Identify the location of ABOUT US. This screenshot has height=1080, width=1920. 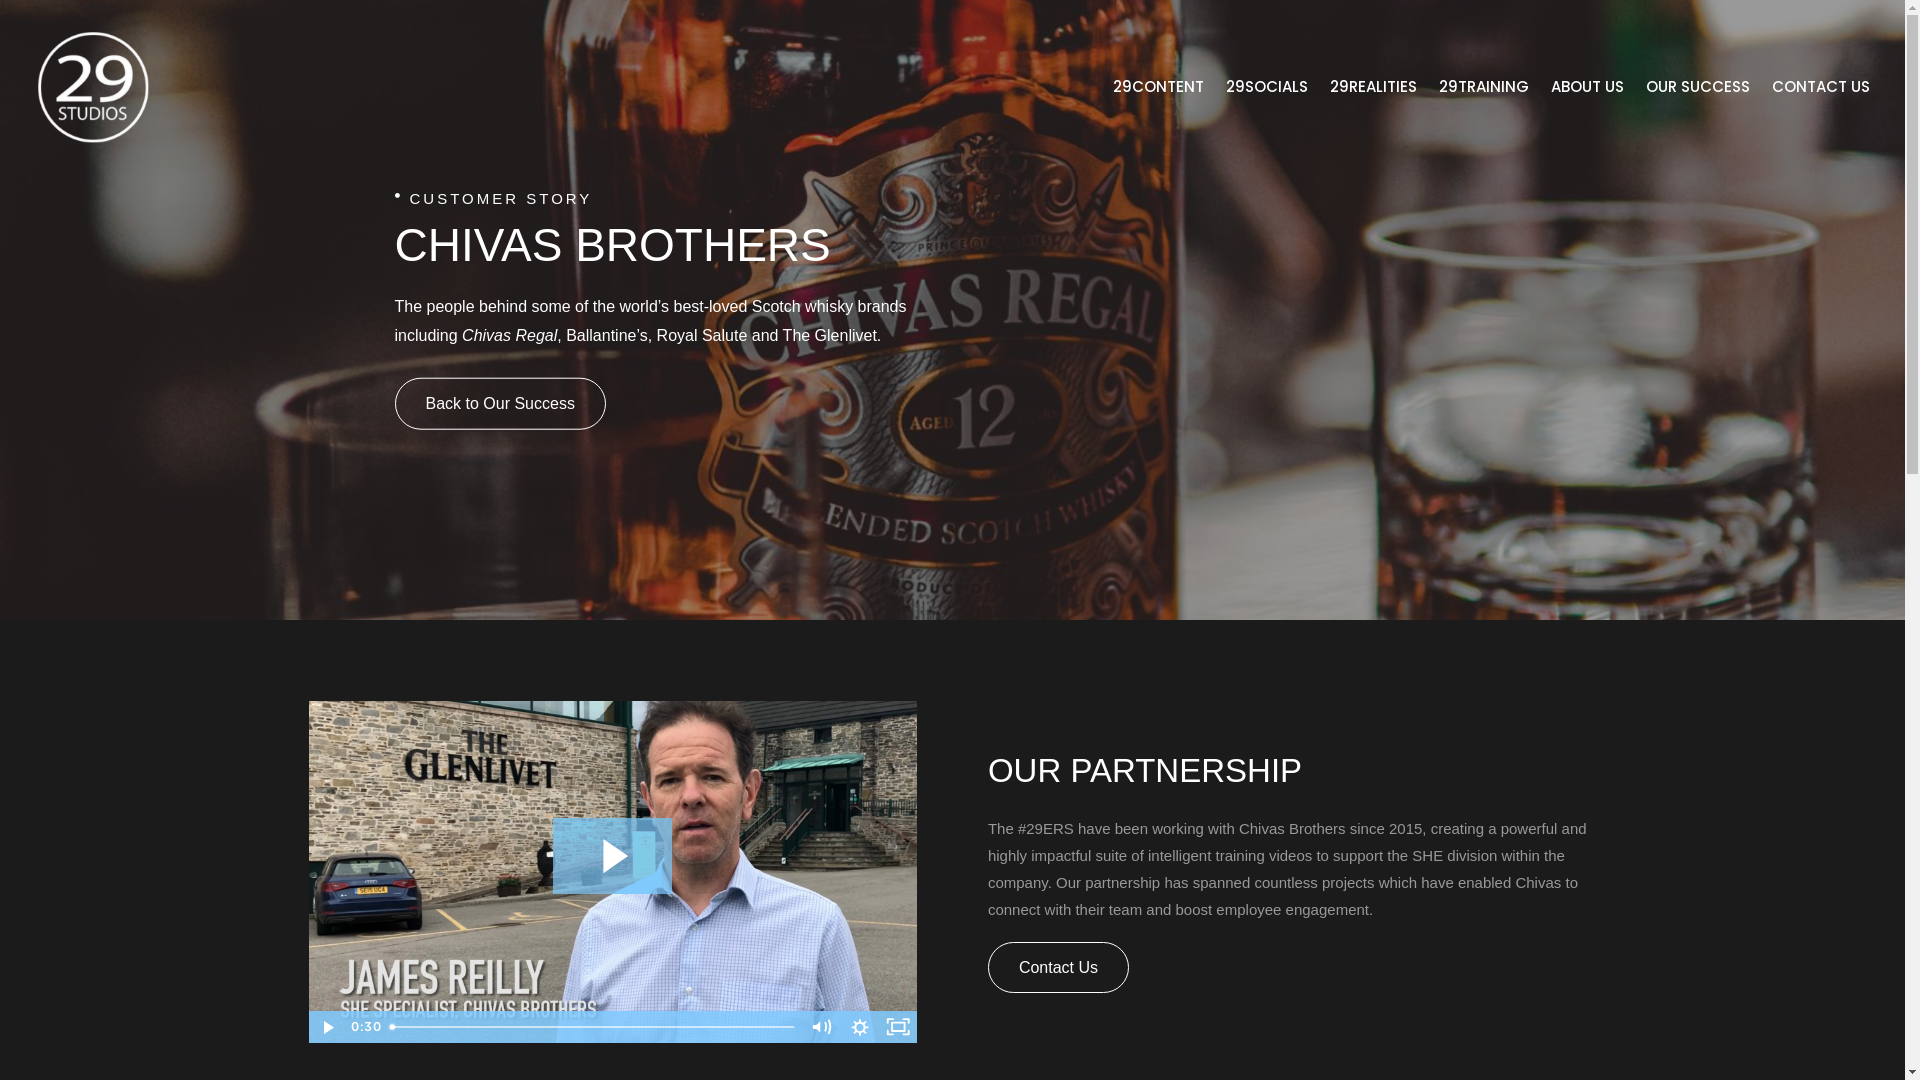
(1588, 88).